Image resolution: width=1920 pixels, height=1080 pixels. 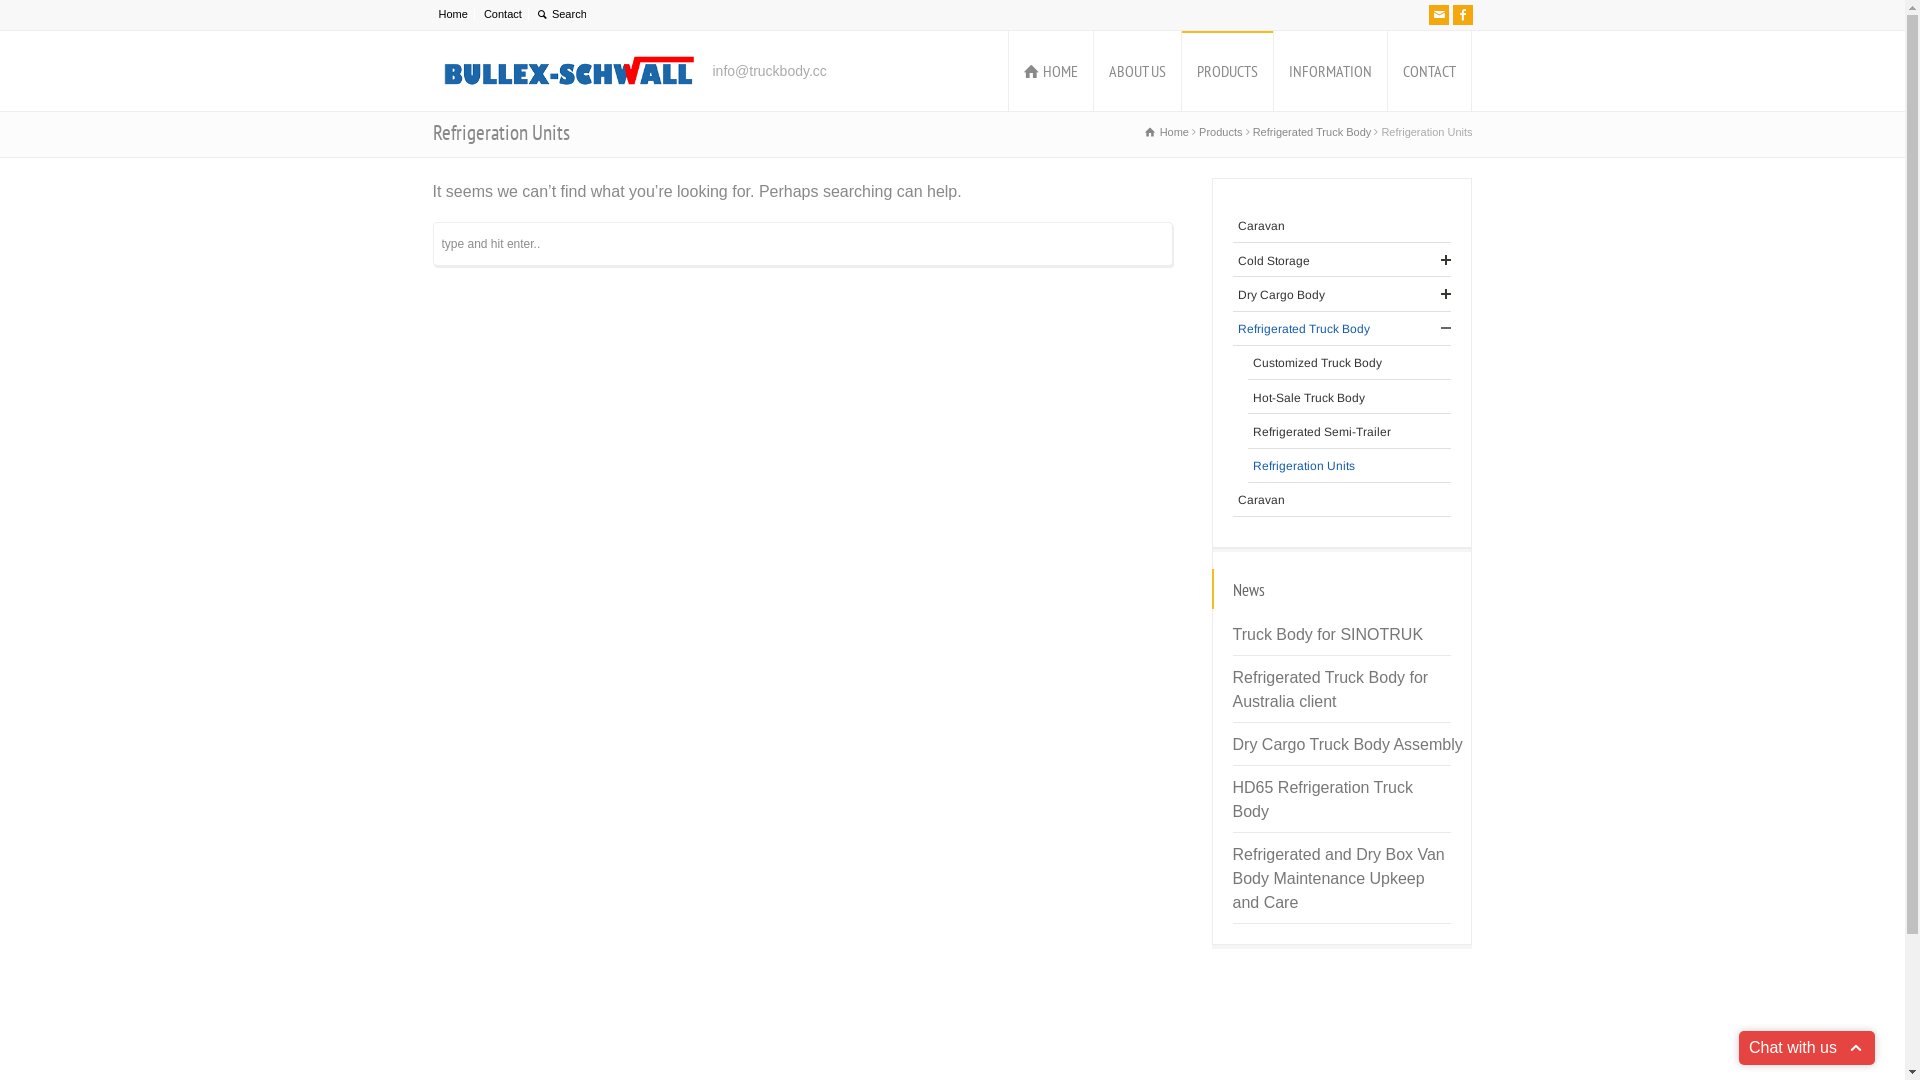 What do you see at coordinates (1462, 15) in the screenshot?
I see `Facebook` at bounding box center [1462, 15].